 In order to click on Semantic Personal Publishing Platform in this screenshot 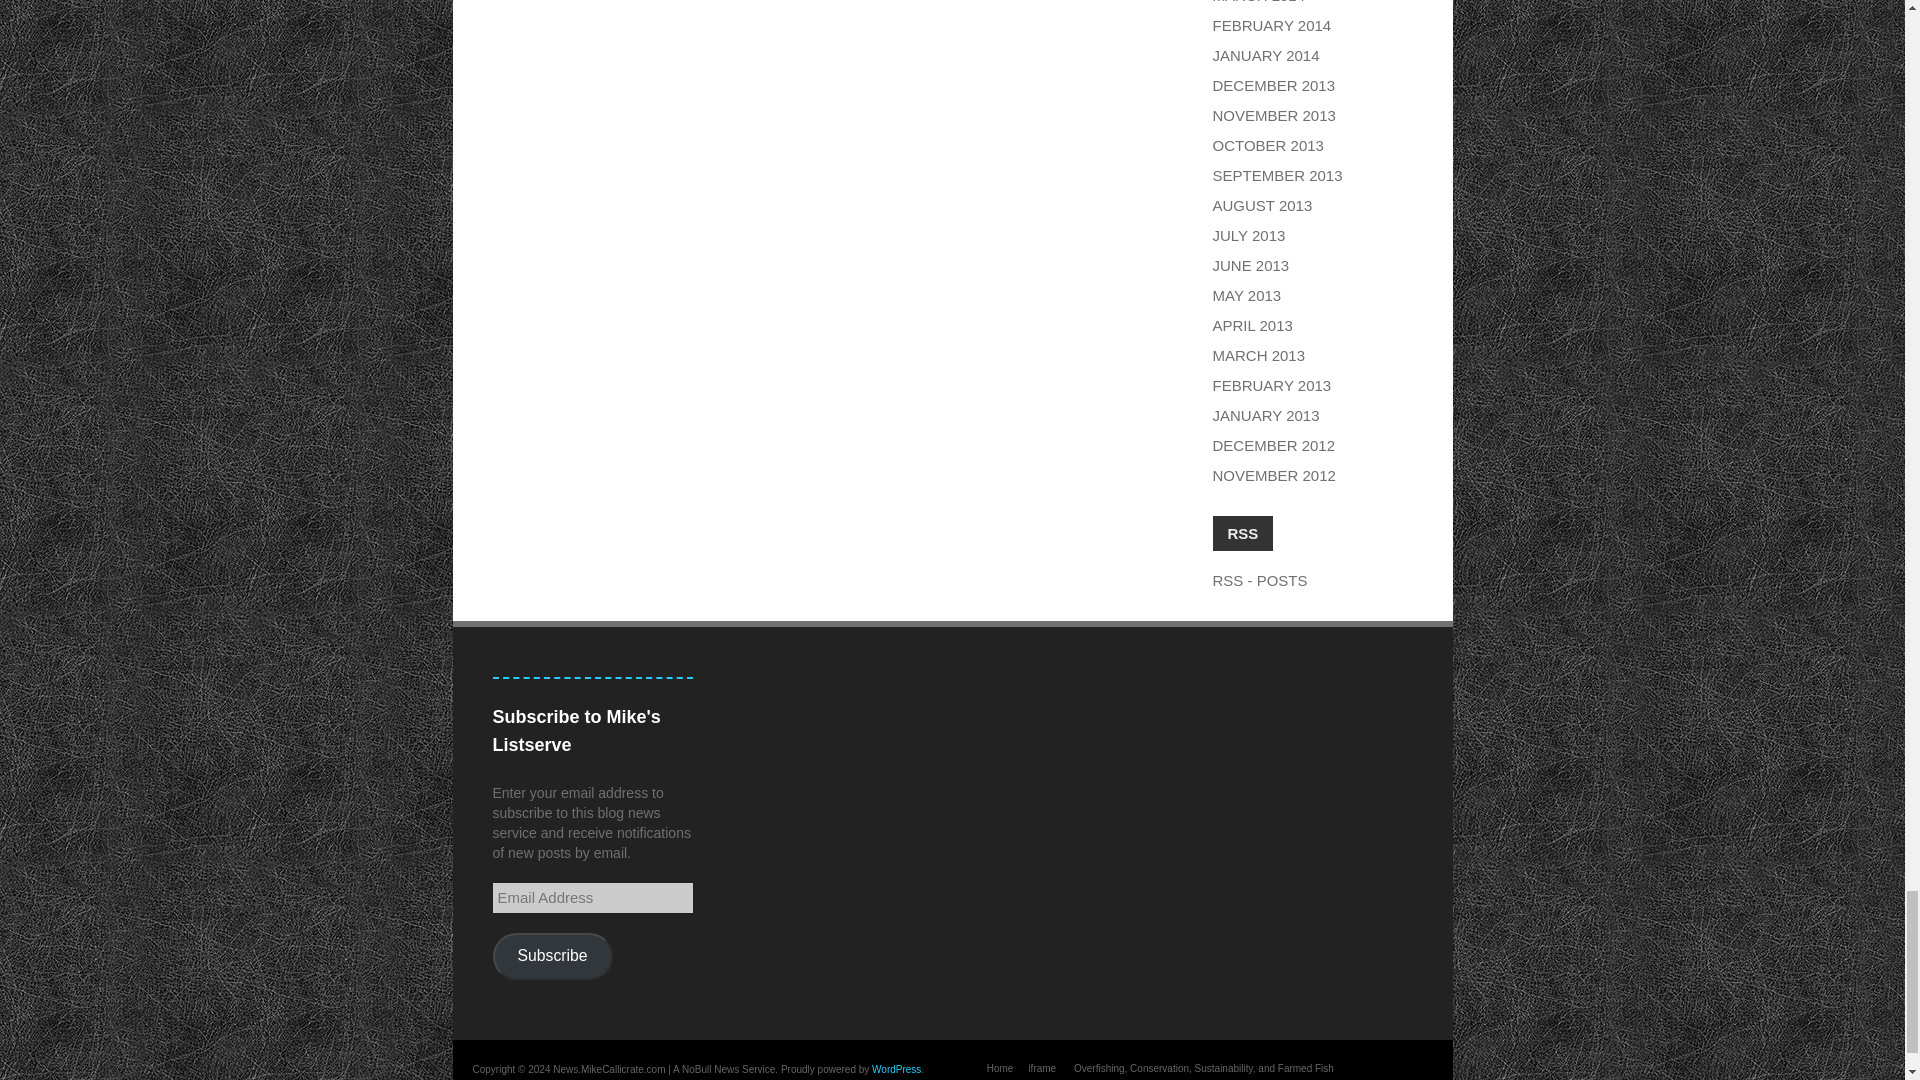, I will do `click(896, 1068)`.